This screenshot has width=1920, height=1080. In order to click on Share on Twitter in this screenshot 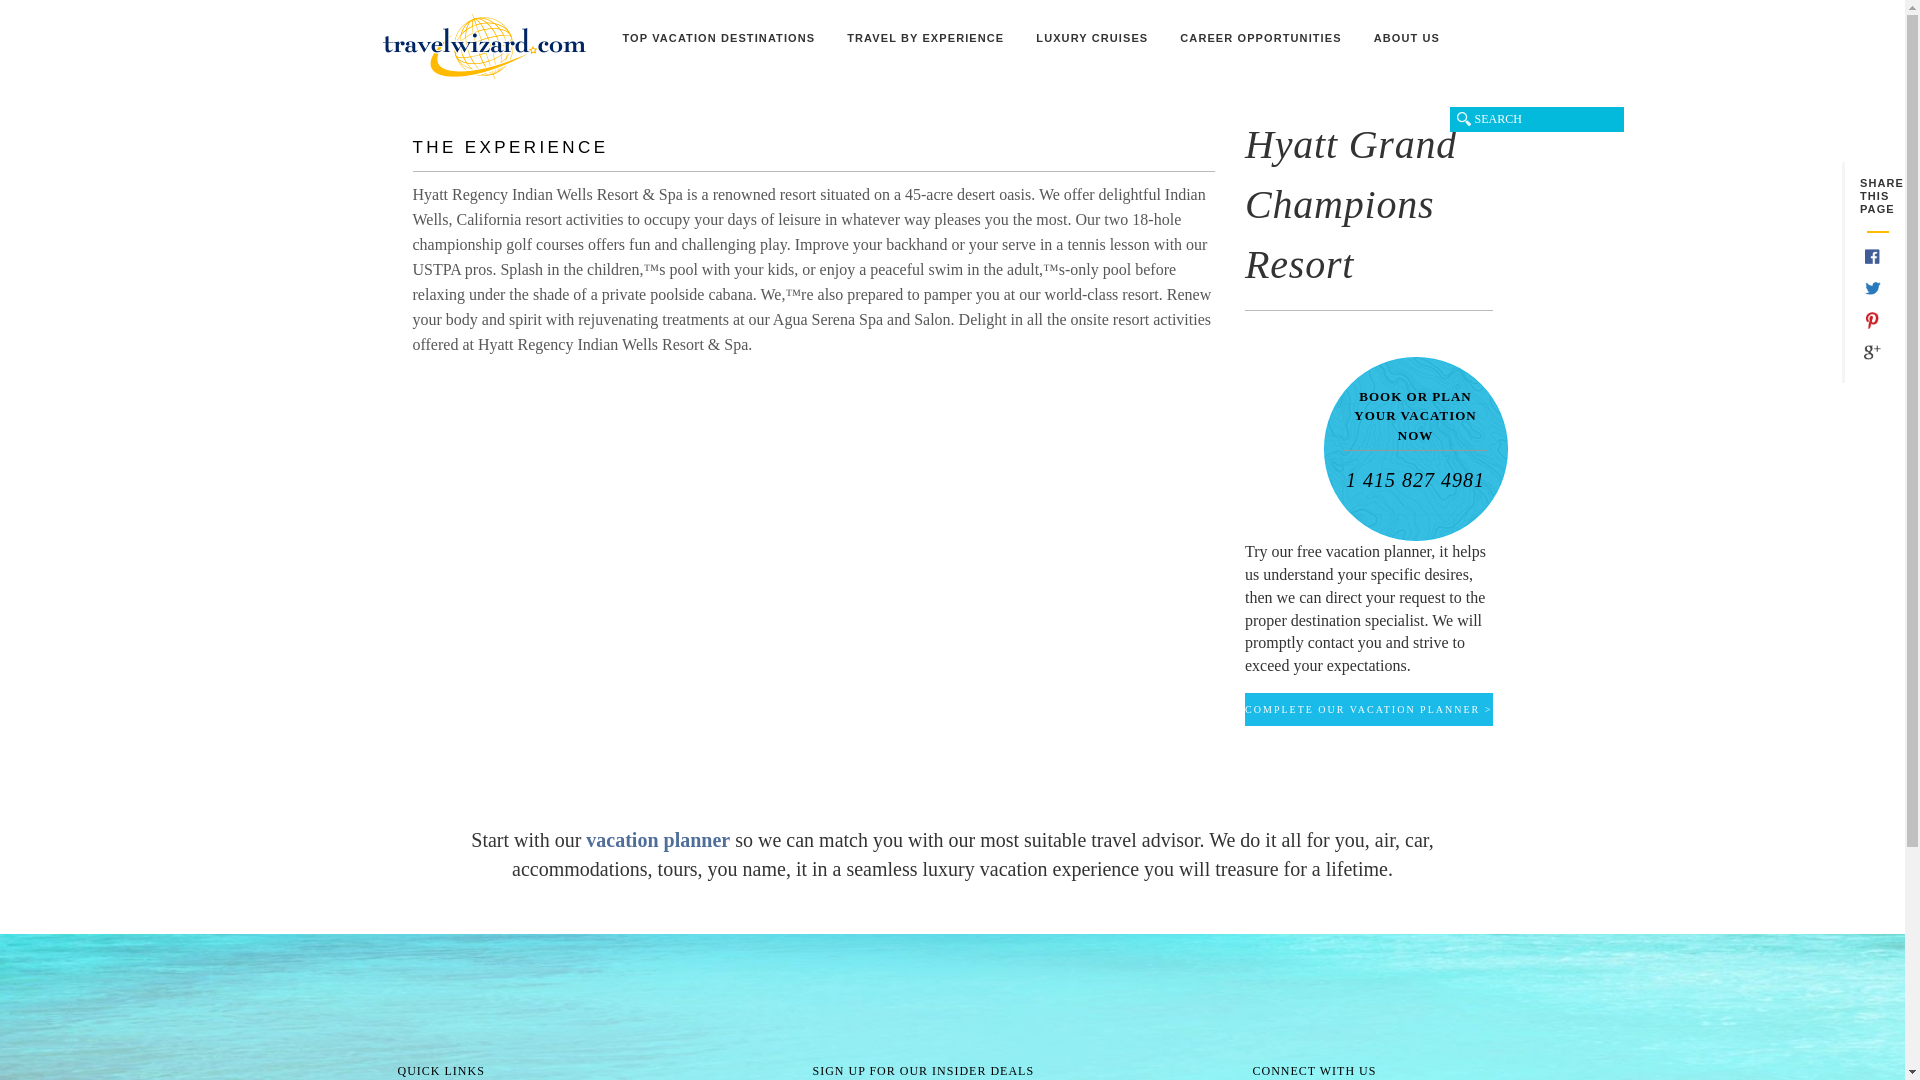, I will do `click(1872, 292)`.